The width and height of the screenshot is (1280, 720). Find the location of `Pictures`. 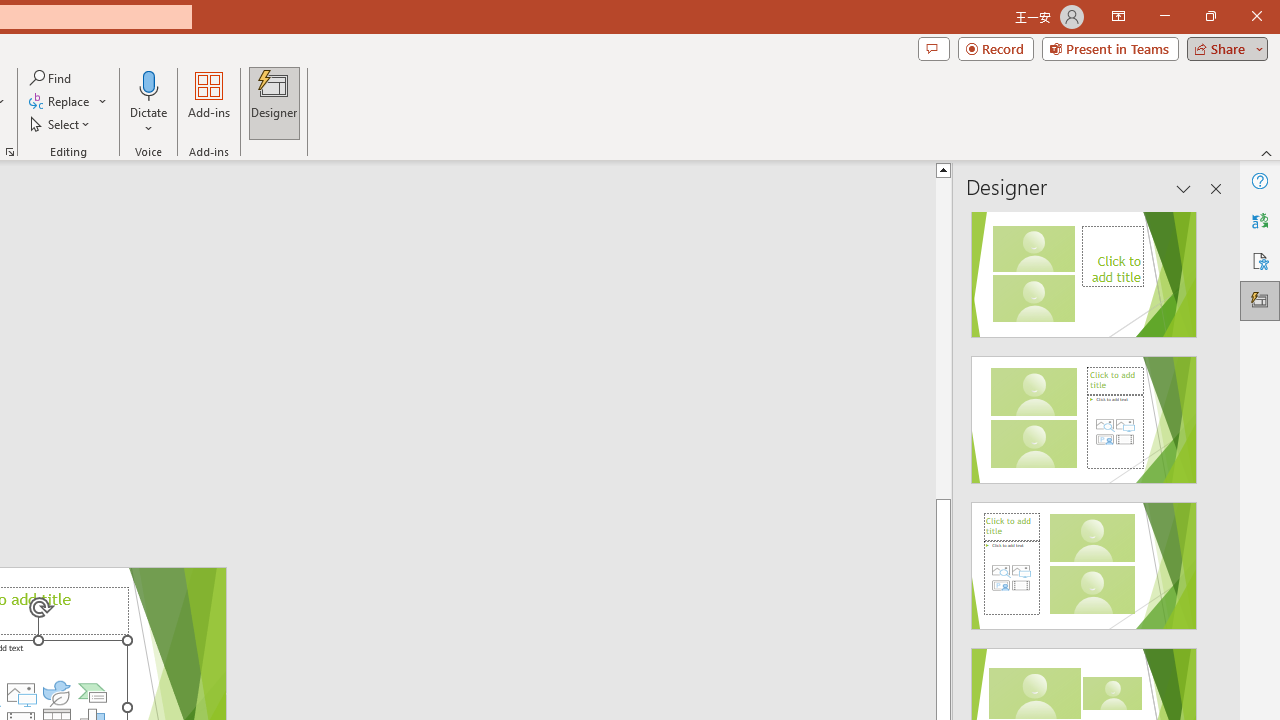

Pictures is located at coordinates (21, 692).